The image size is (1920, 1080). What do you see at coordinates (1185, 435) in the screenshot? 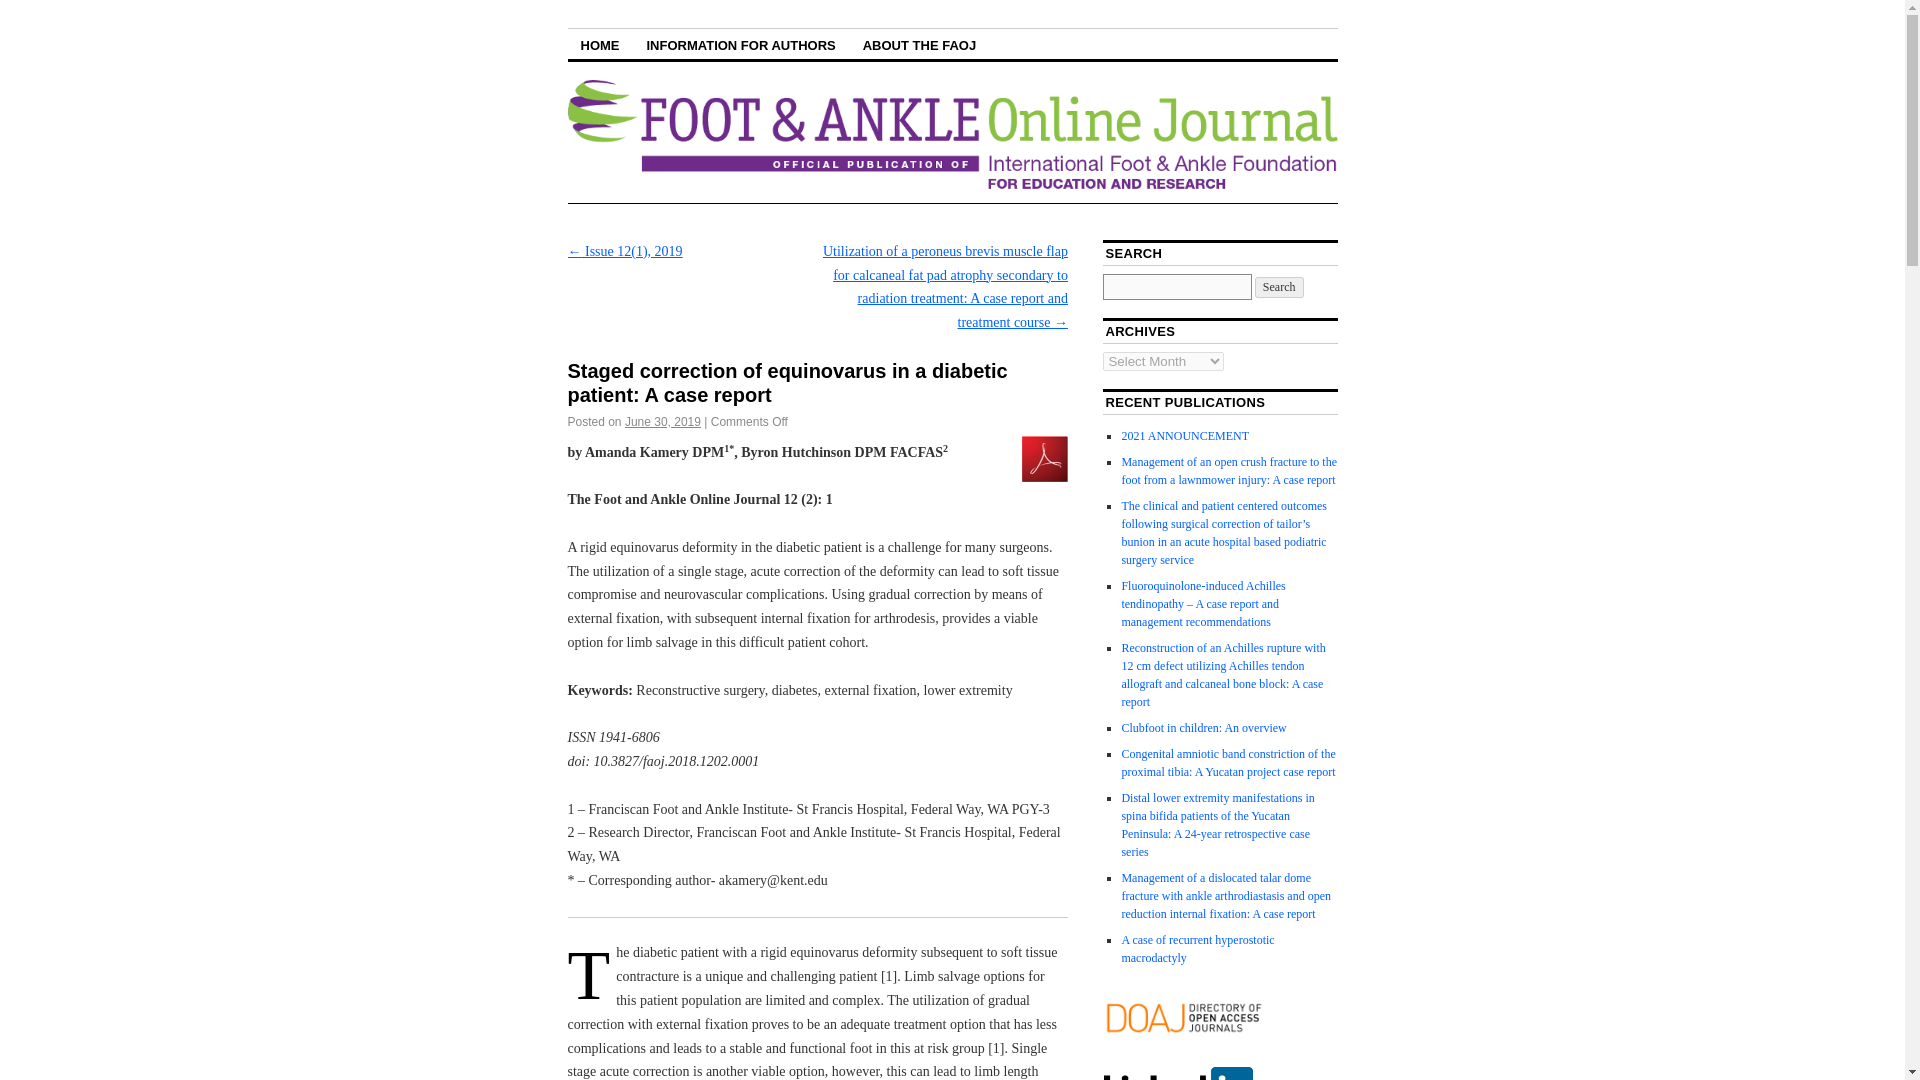
I see `2021 ANNOUNCEMENT` at bounding box center [1185, 435].